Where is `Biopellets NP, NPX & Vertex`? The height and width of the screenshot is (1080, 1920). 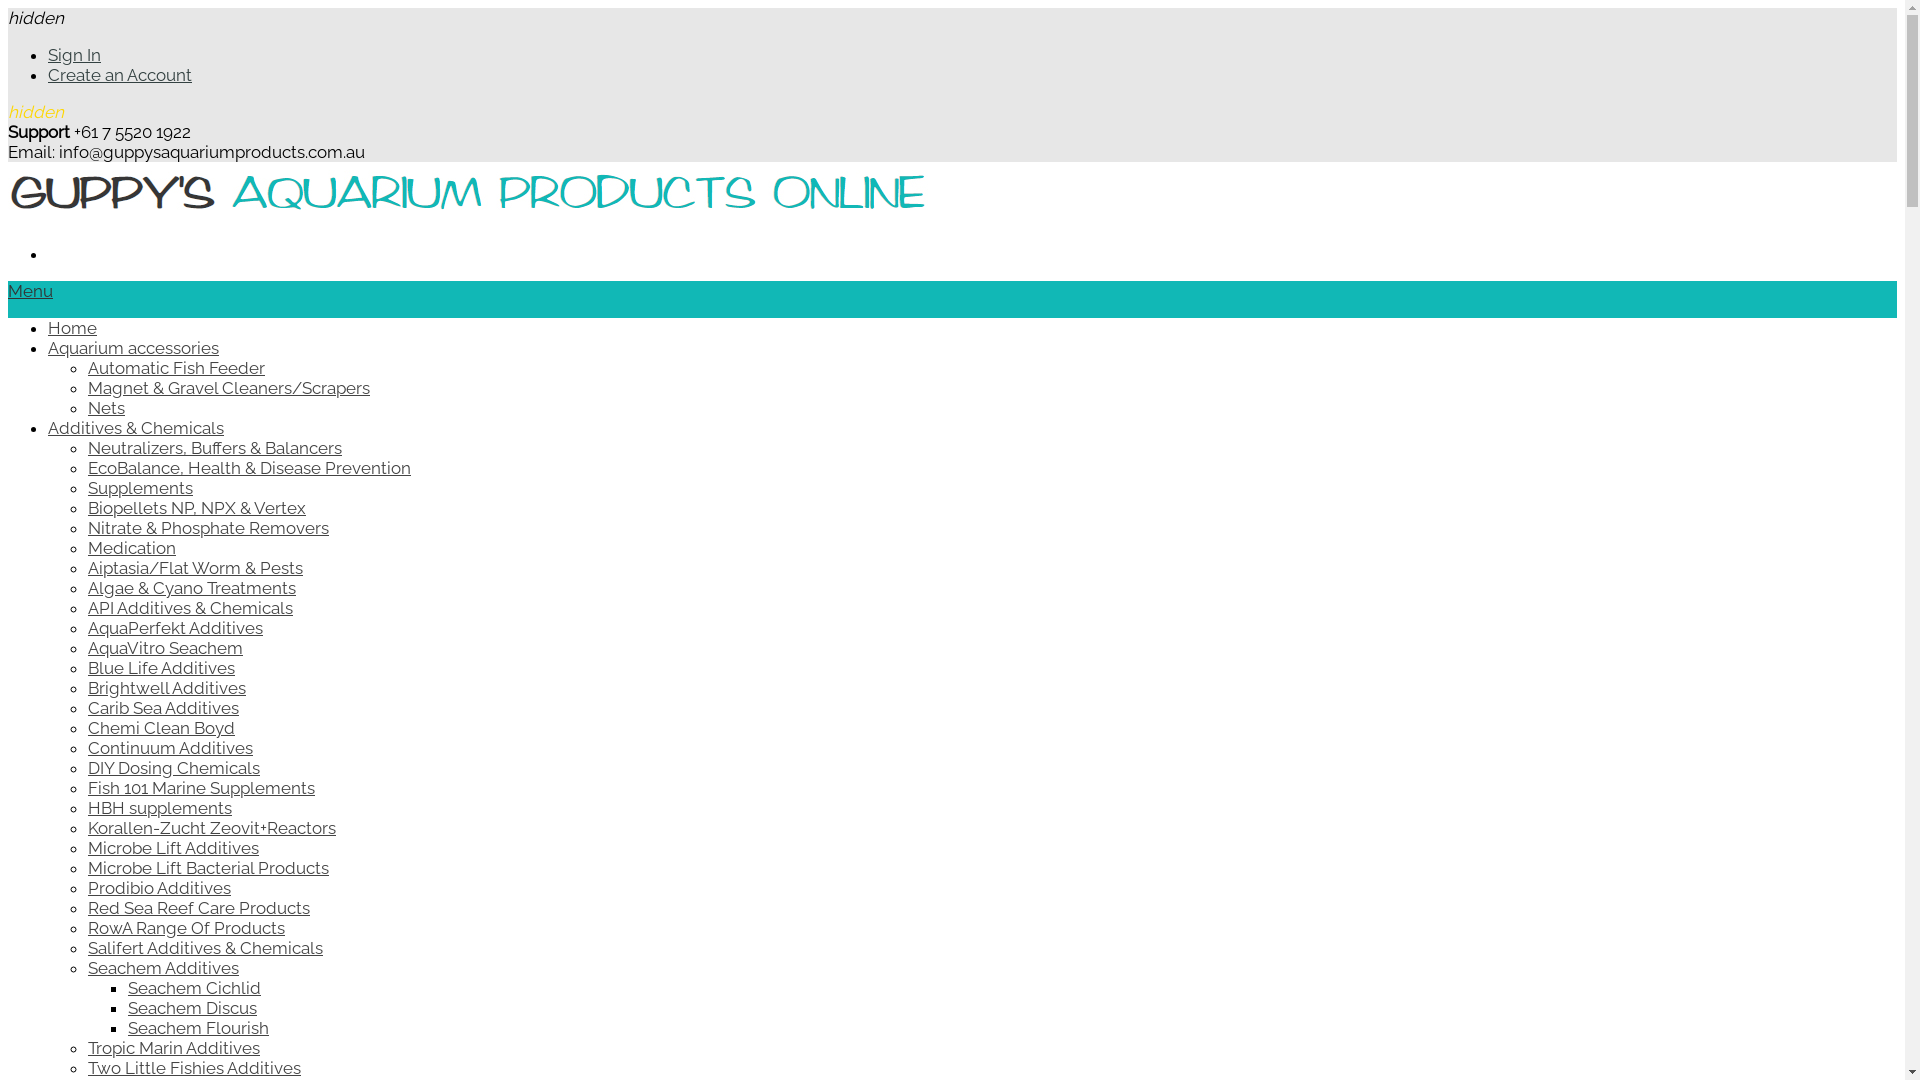
Biopellets NP, NPX & Vertex is located at coordinates (197, 508).